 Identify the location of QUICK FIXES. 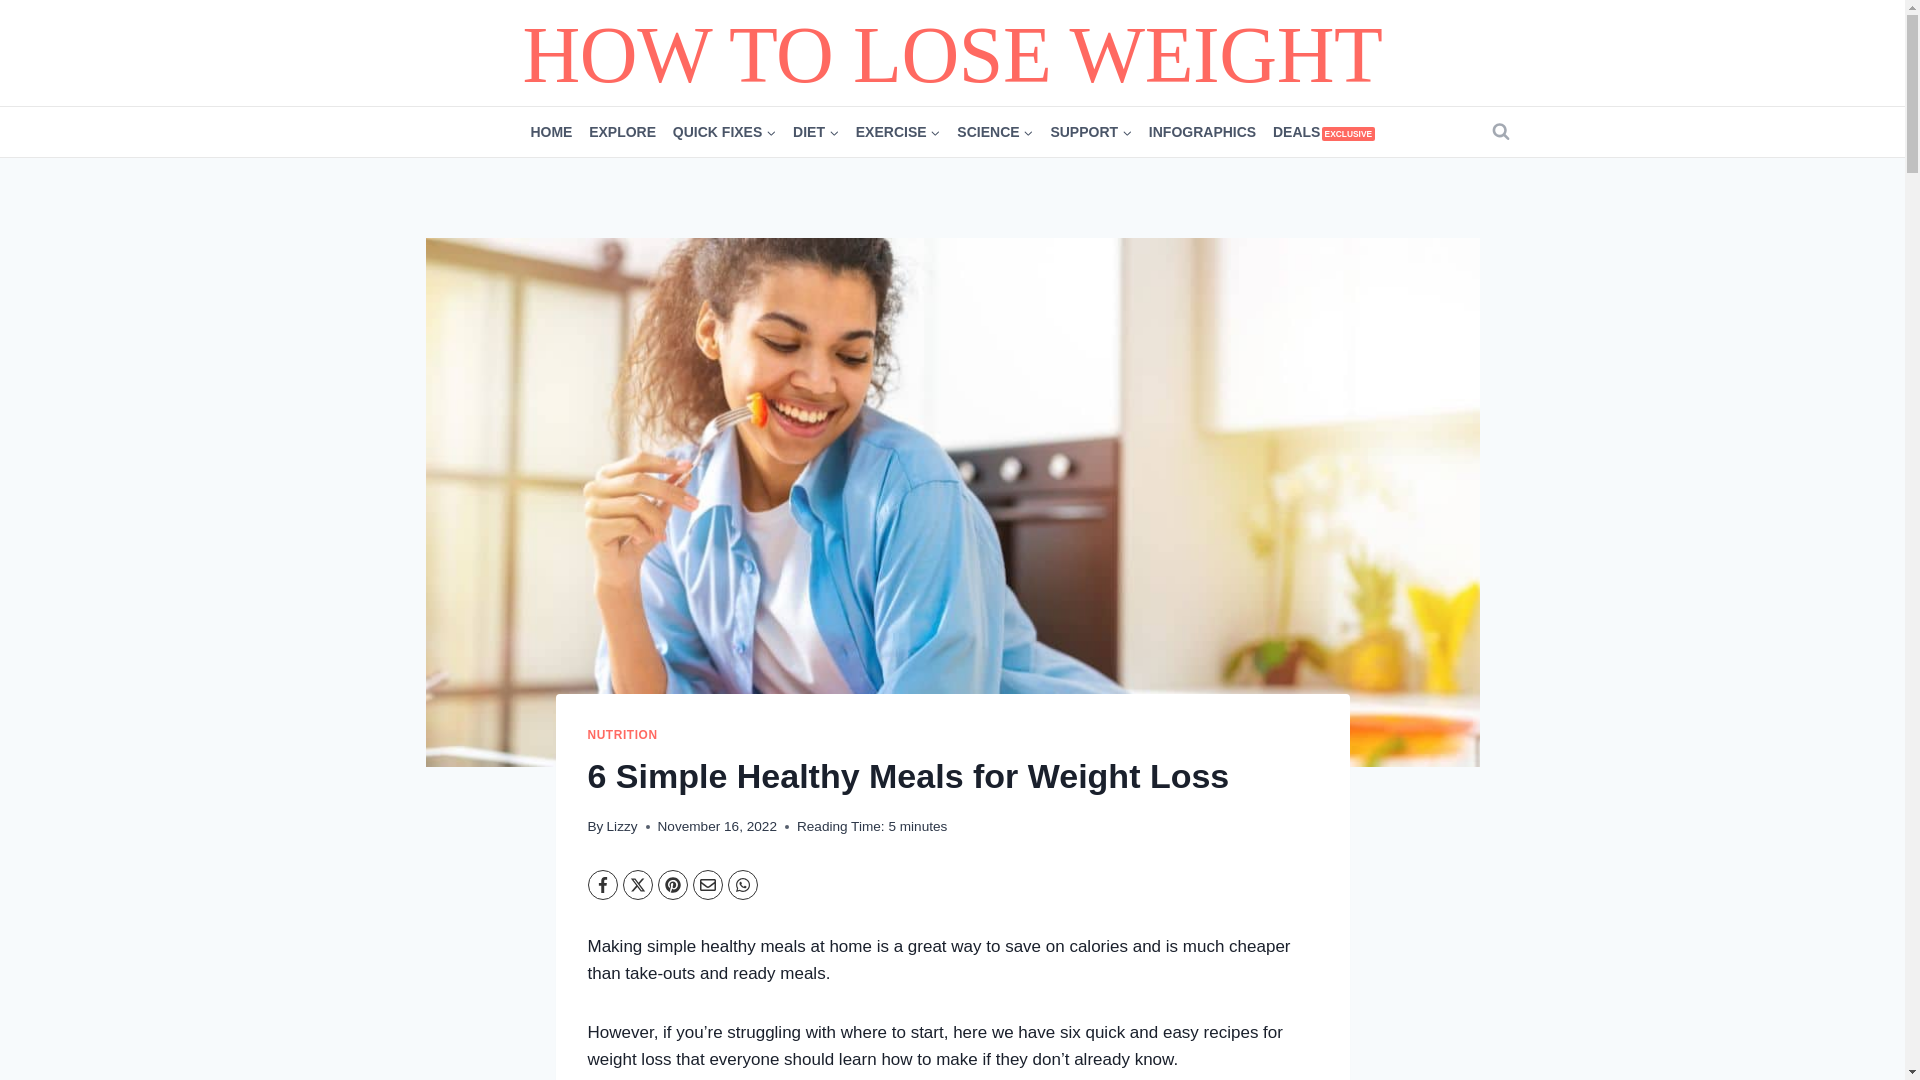
(724, 132).